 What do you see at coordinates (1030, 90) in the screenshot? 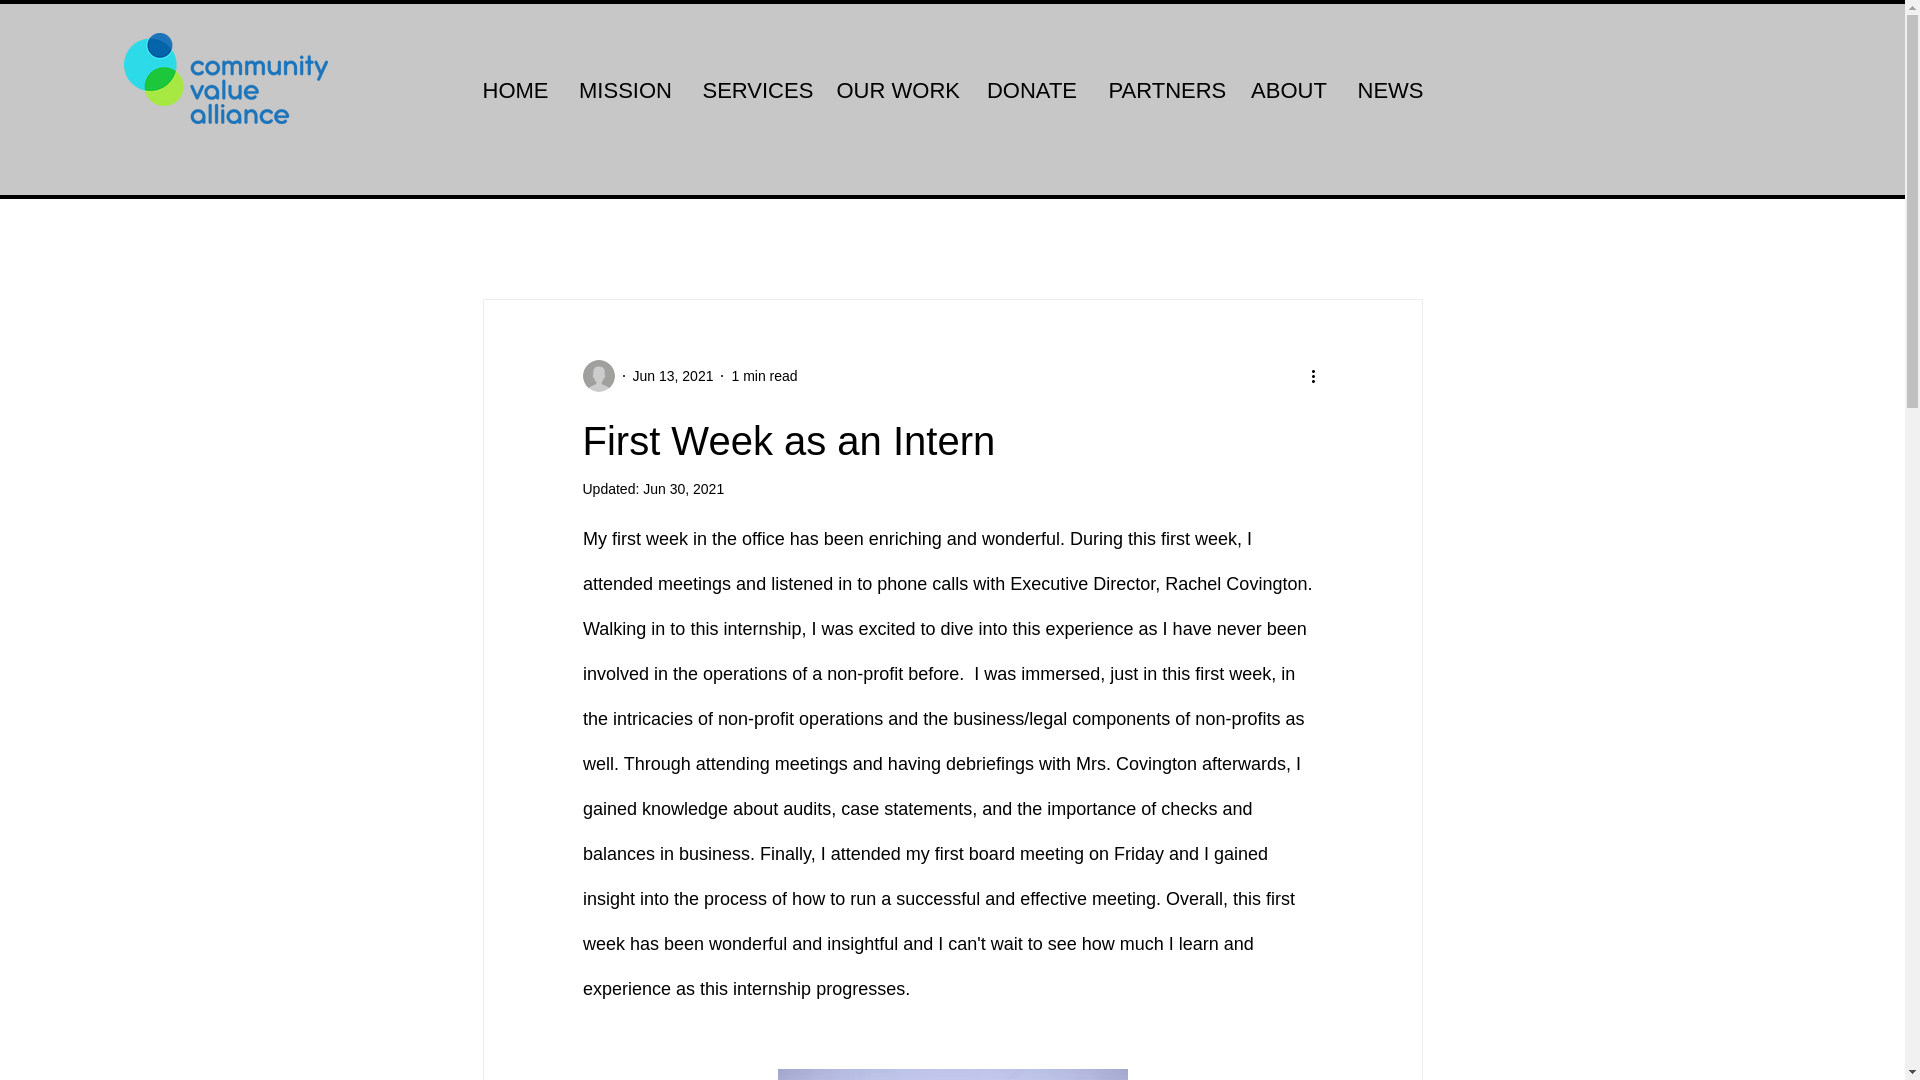
I see `DONATE` at bounding box center [1030, 90].